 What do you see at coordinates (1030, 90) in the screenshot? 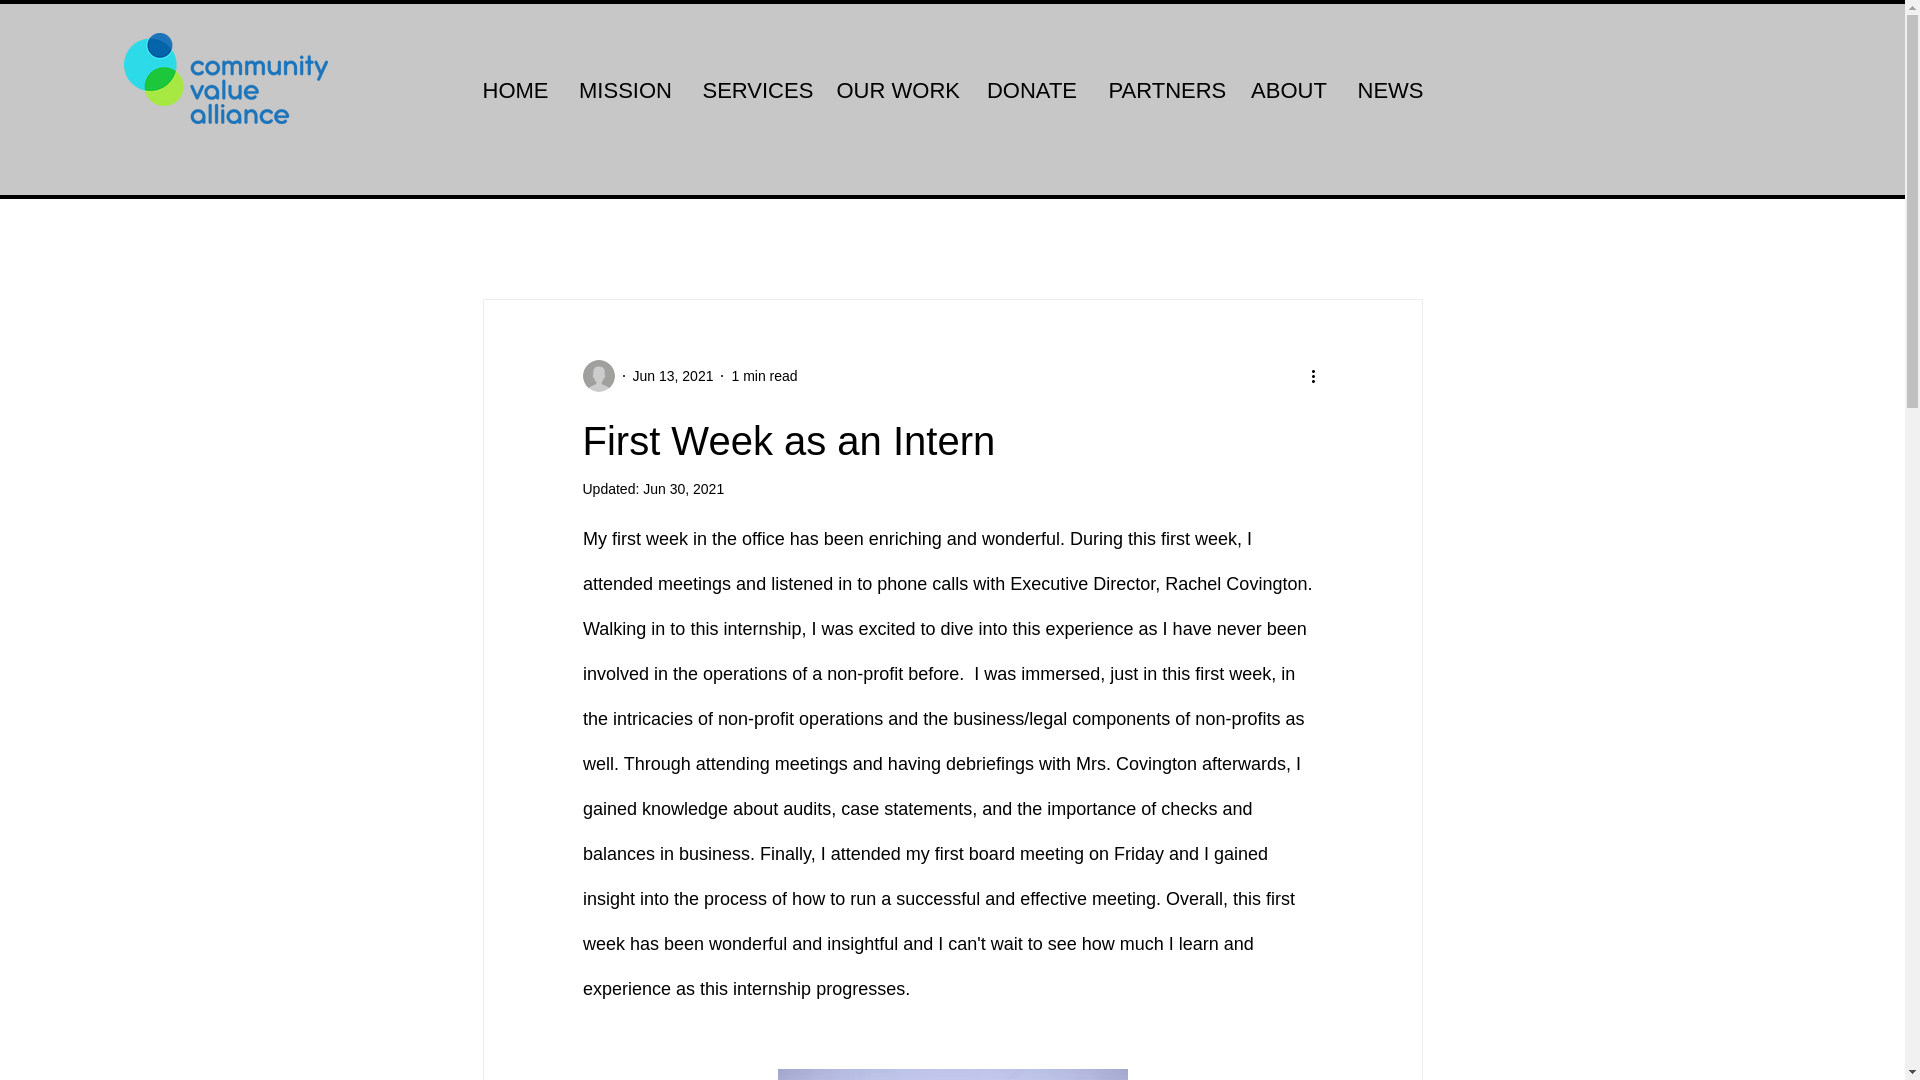
I see `DONATE` at bounding box center [1030, 90].